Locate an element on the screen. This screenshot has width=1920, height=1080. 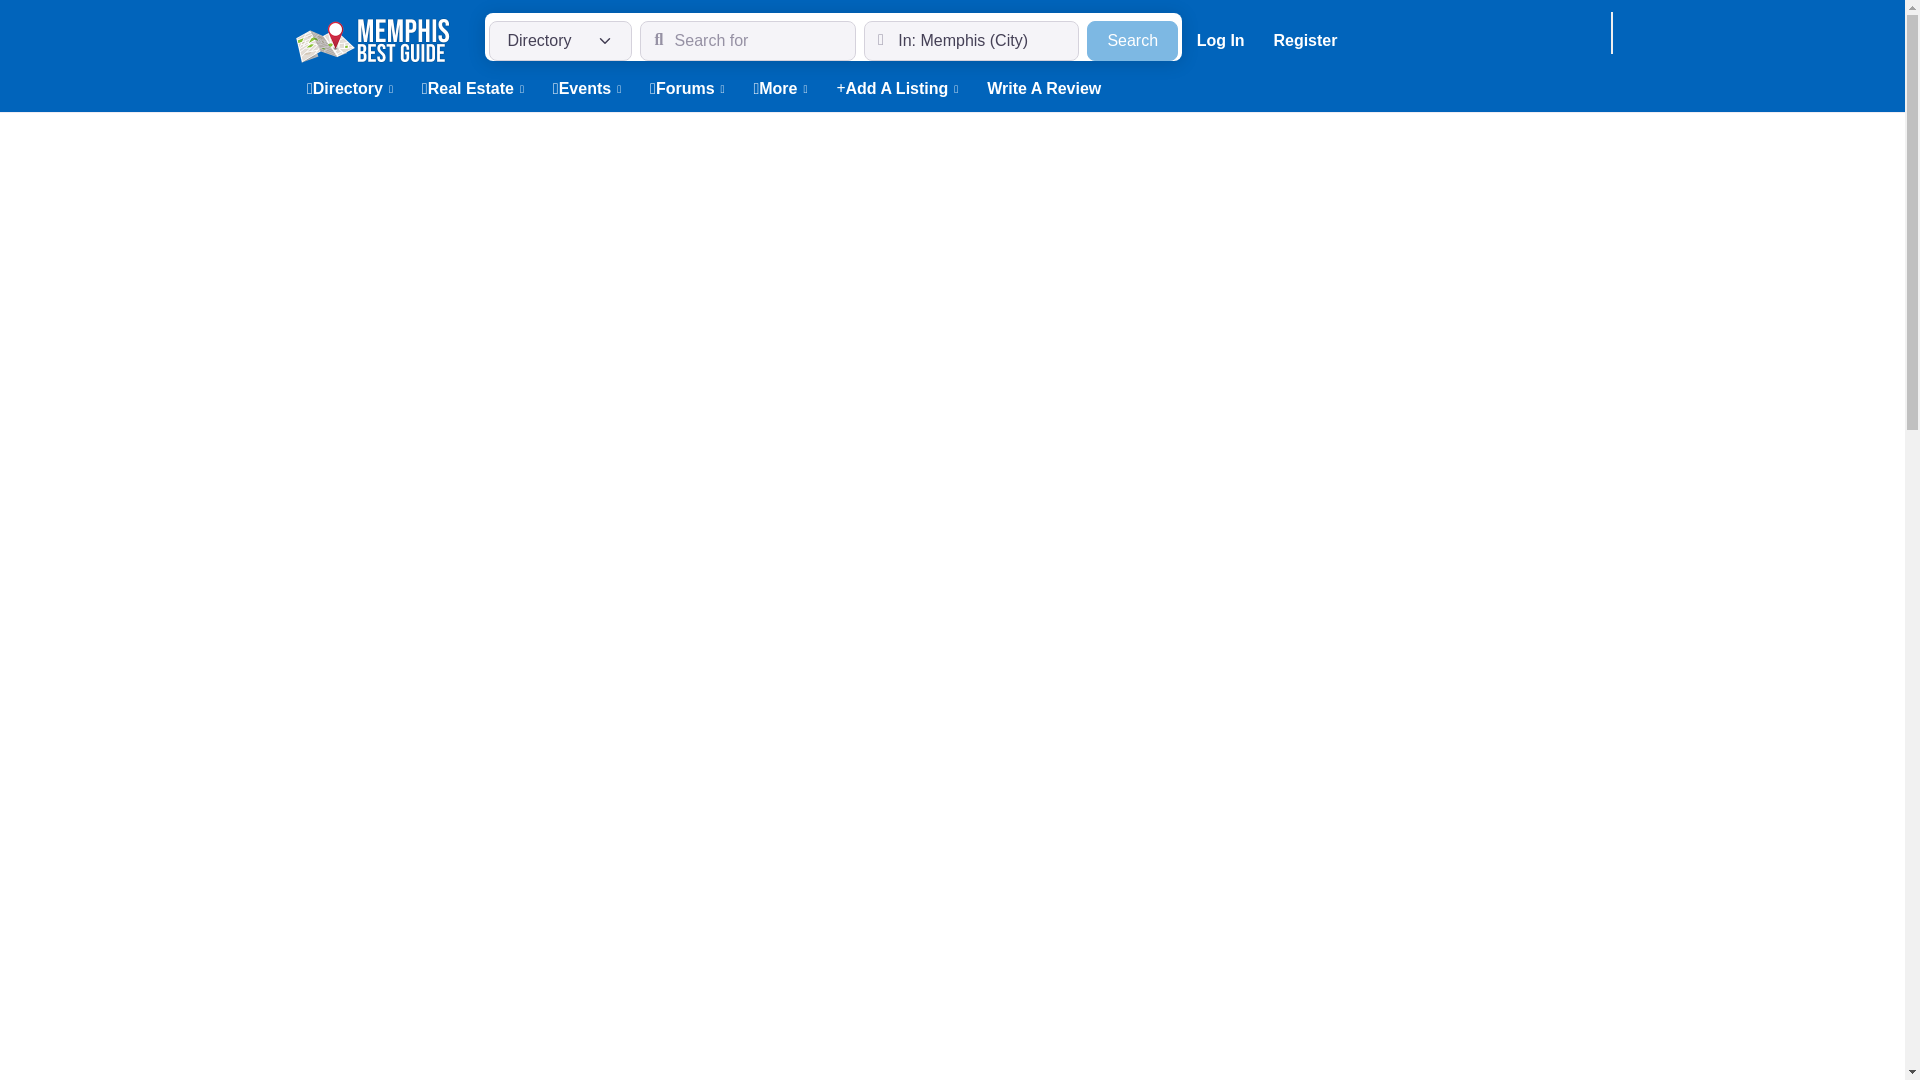
Register is located at coordinates (1305, 40).